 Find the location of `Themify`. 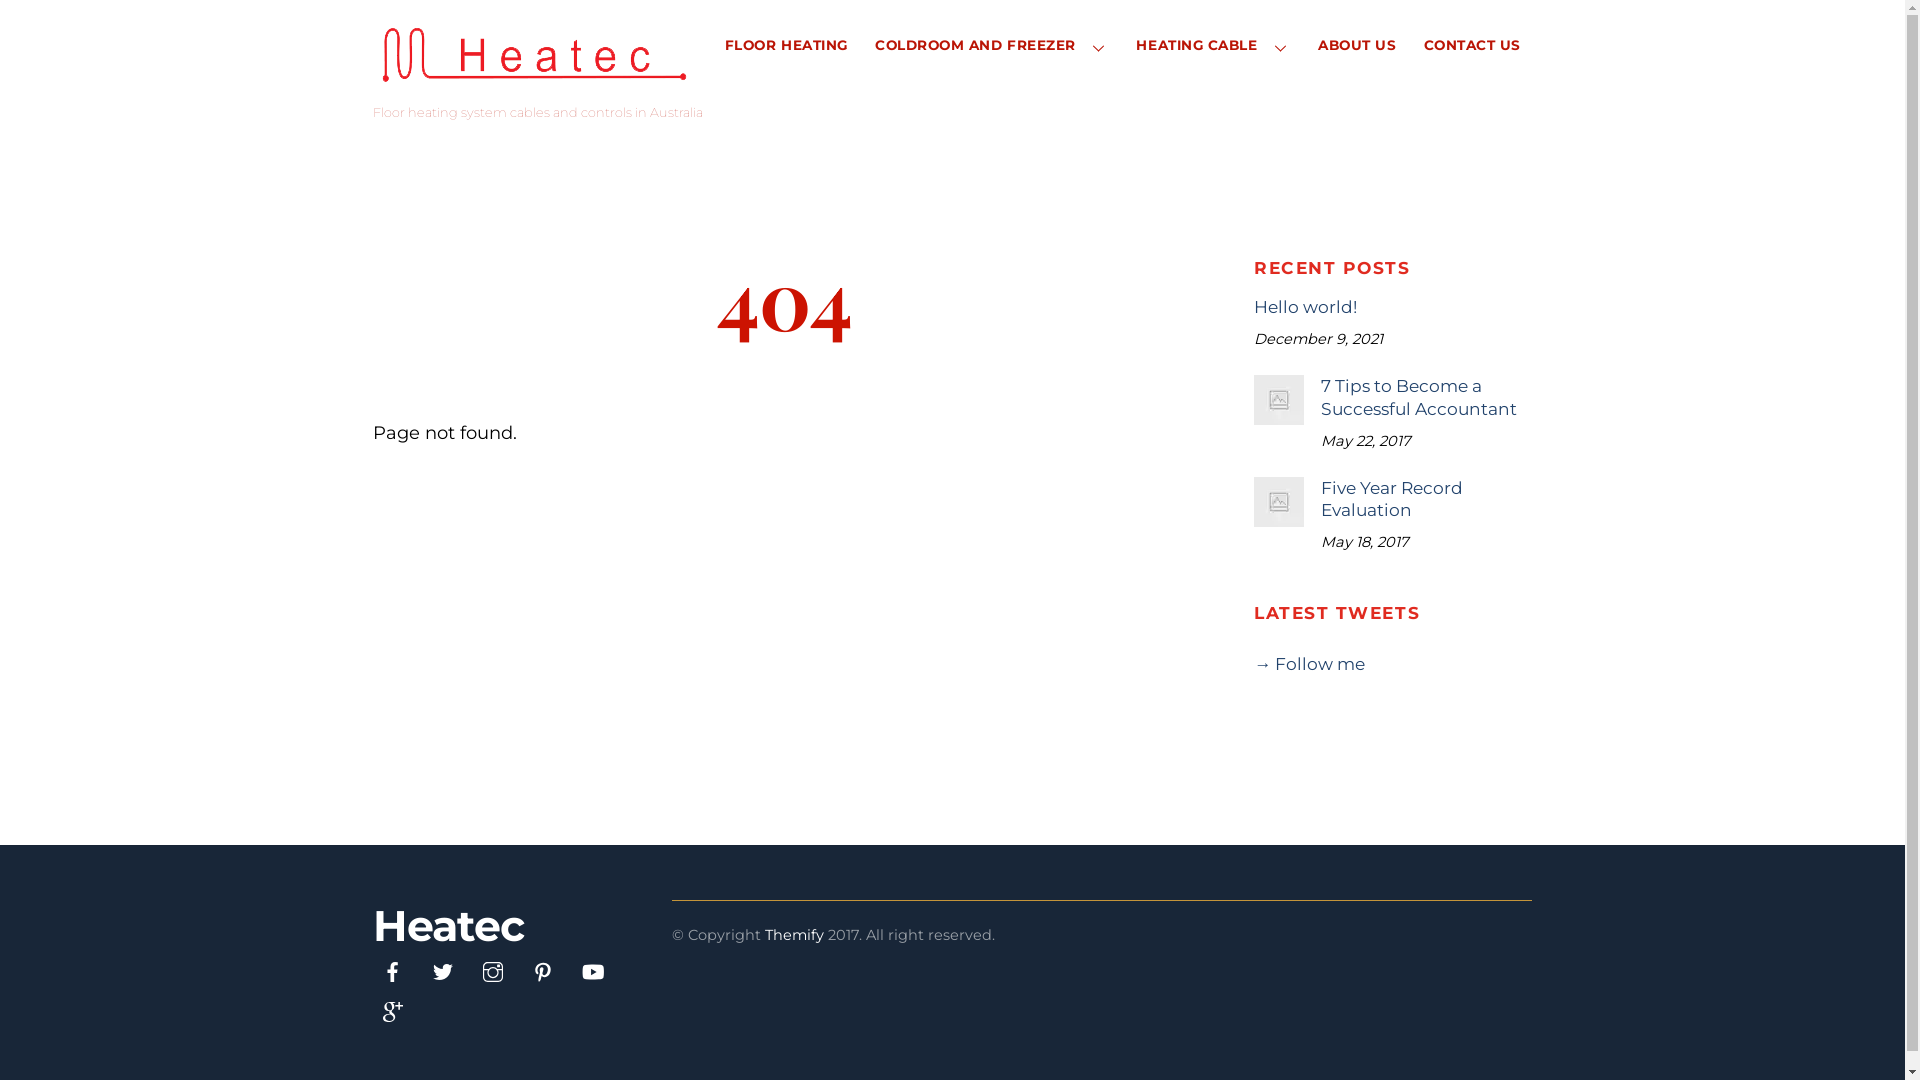

Themify is located at coordinates (794, 935).